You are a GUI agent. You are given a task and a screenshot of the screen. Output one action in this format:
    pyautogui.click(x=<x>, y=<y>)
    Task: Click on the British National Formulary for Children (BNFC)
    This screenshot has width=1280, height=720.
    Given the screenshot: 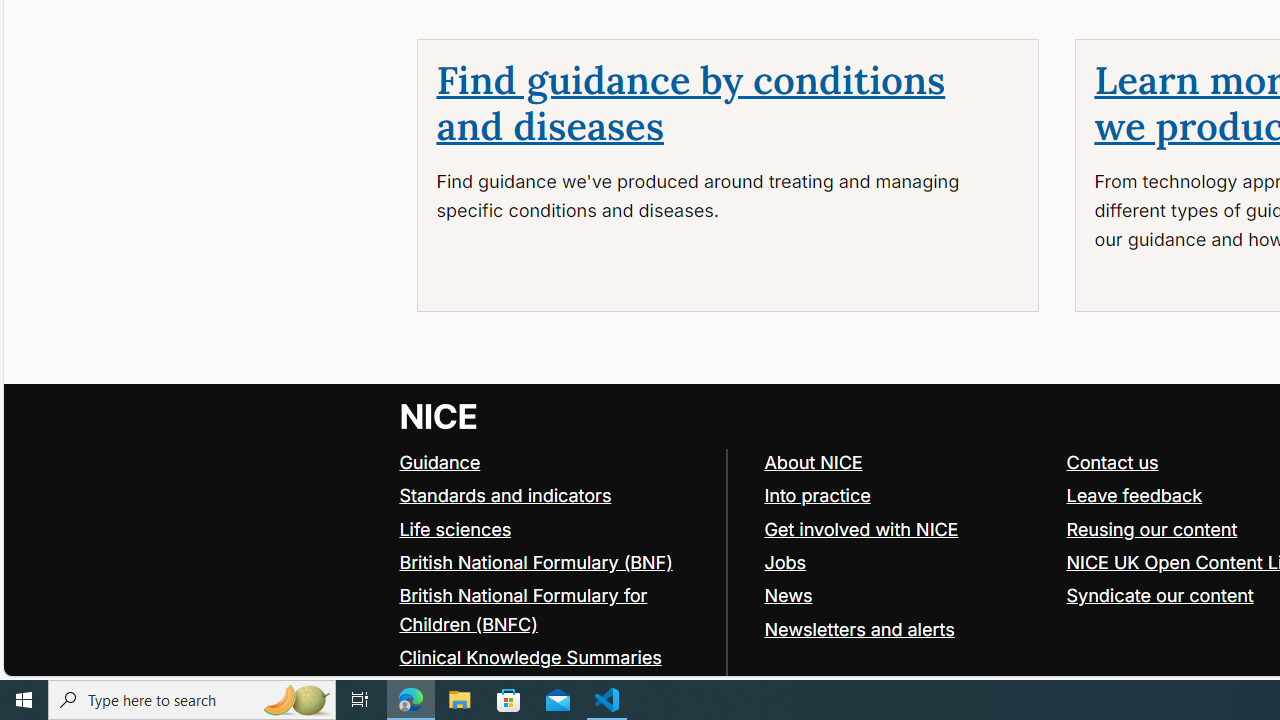 What is the action you would take?
    pyautogui.click(x=554, y=610)
    